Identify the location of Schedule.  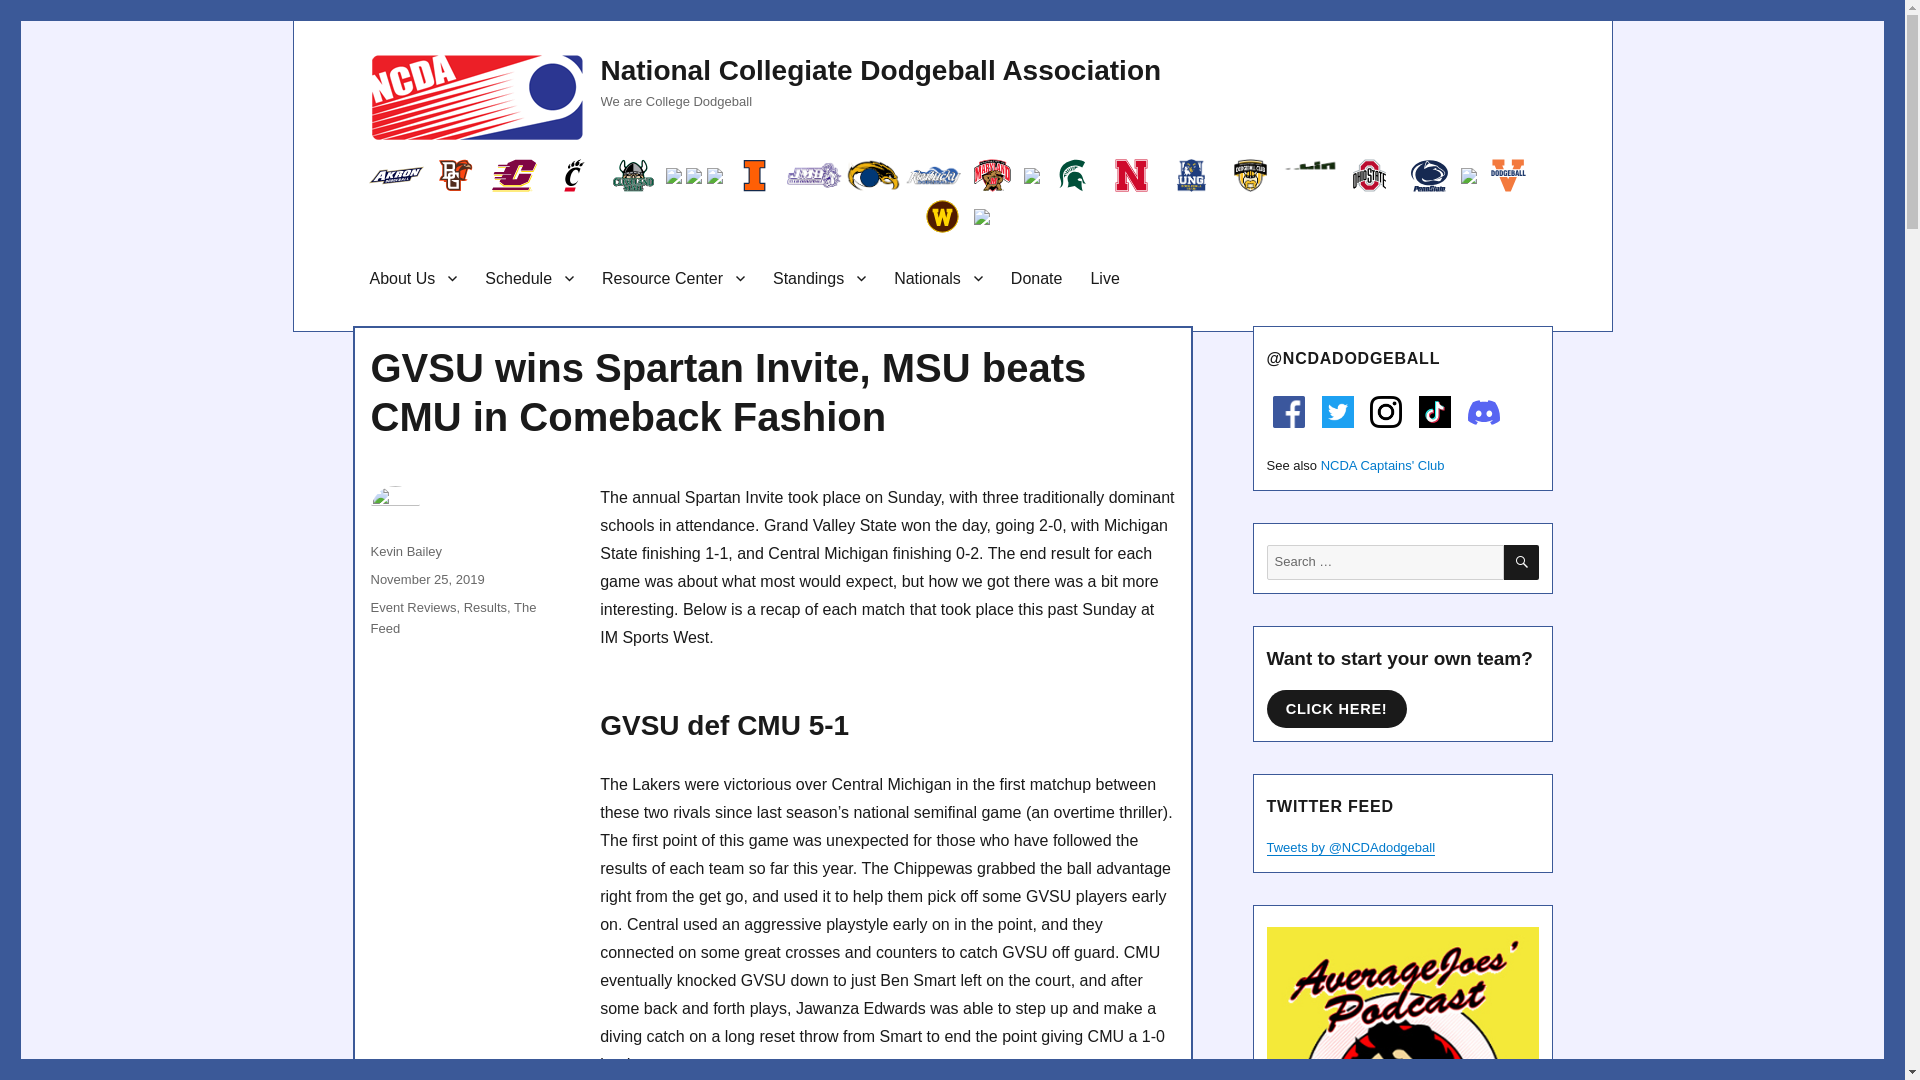
(528, 278).